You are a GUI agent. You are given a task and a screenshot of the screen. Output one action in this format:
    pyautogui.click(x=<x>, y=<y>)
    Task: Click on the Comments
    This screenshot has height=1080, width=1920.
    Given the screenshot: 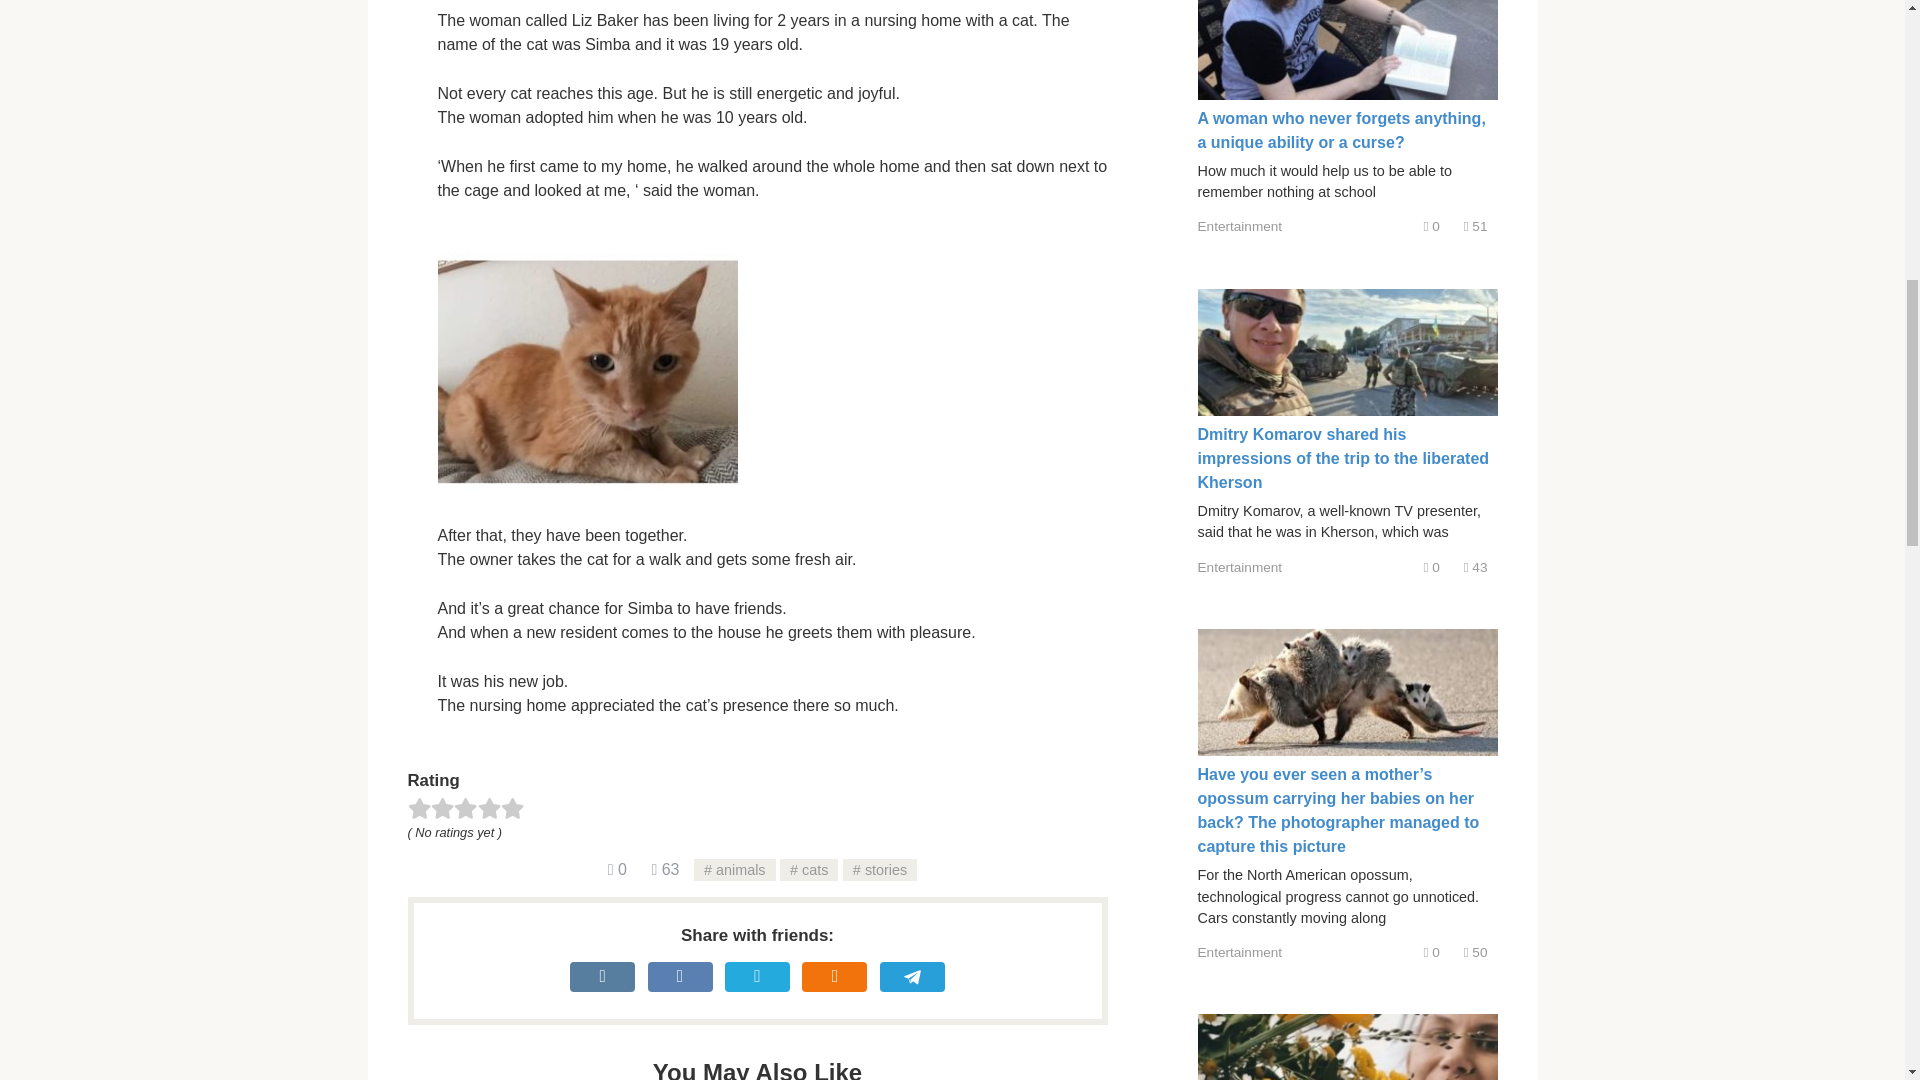 What is the action you would take?
    pyautogui.click(x=618, y=869)
    